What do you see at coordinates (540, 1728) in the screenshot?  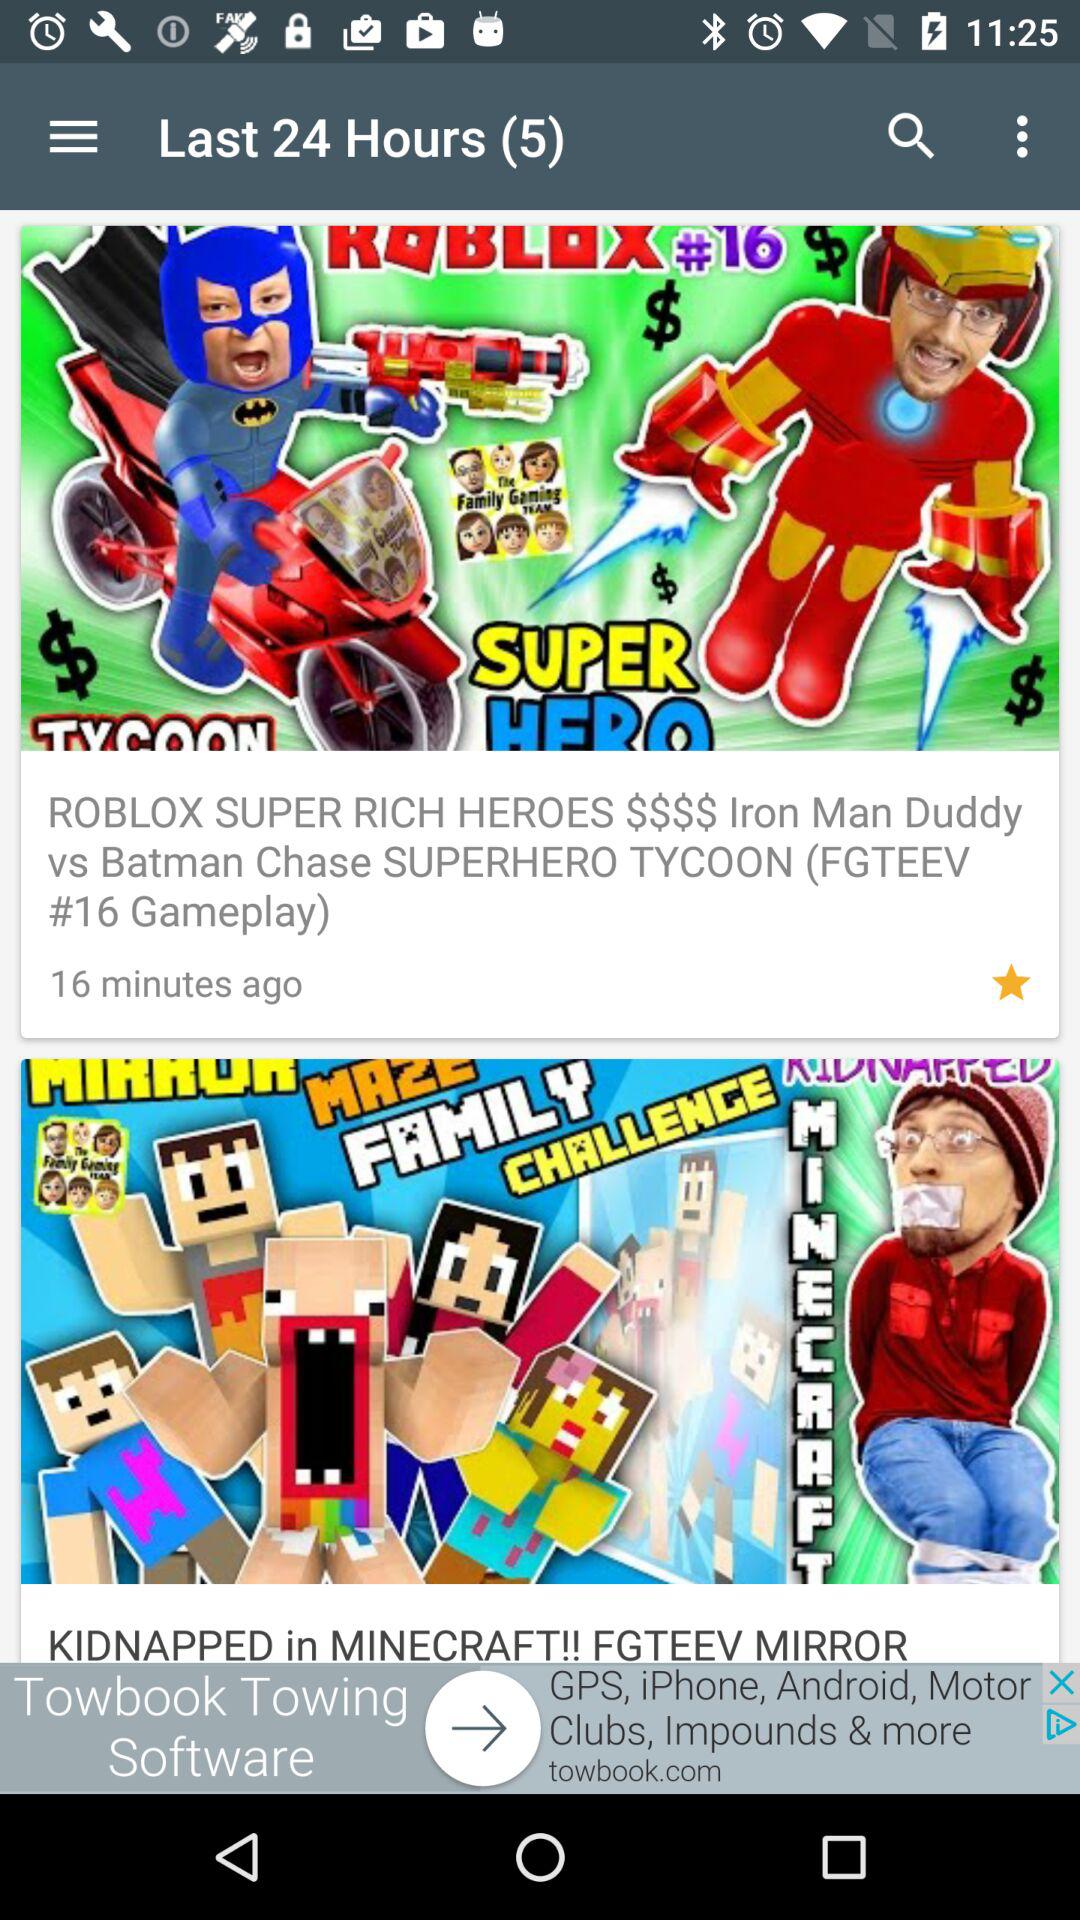 I see `software advertisement` at bounding box center [540, 1728].